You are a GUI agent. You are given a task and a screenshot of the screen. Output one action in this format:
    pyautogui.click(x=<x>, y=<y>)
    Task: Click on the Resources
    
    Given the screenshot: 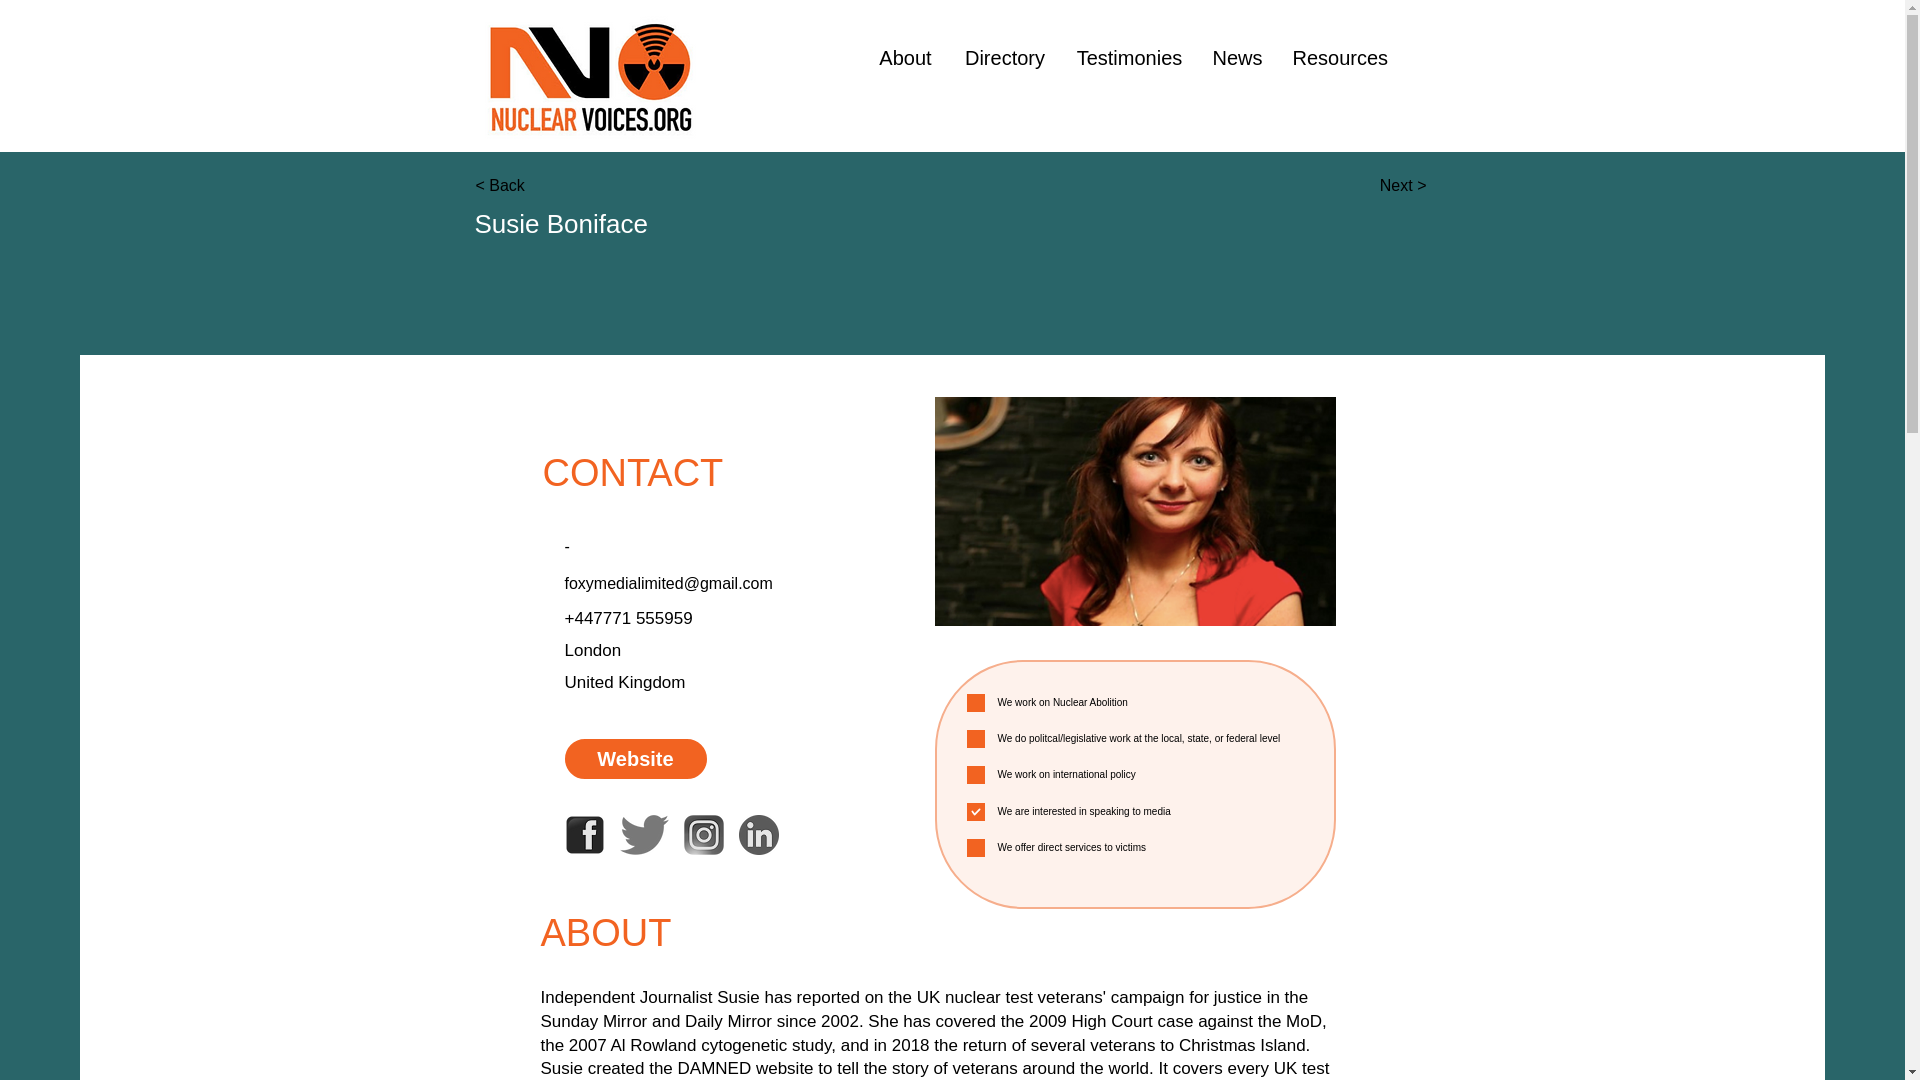 What is the action you would take?
    pyautogui.click(x=1338, y=58)
    